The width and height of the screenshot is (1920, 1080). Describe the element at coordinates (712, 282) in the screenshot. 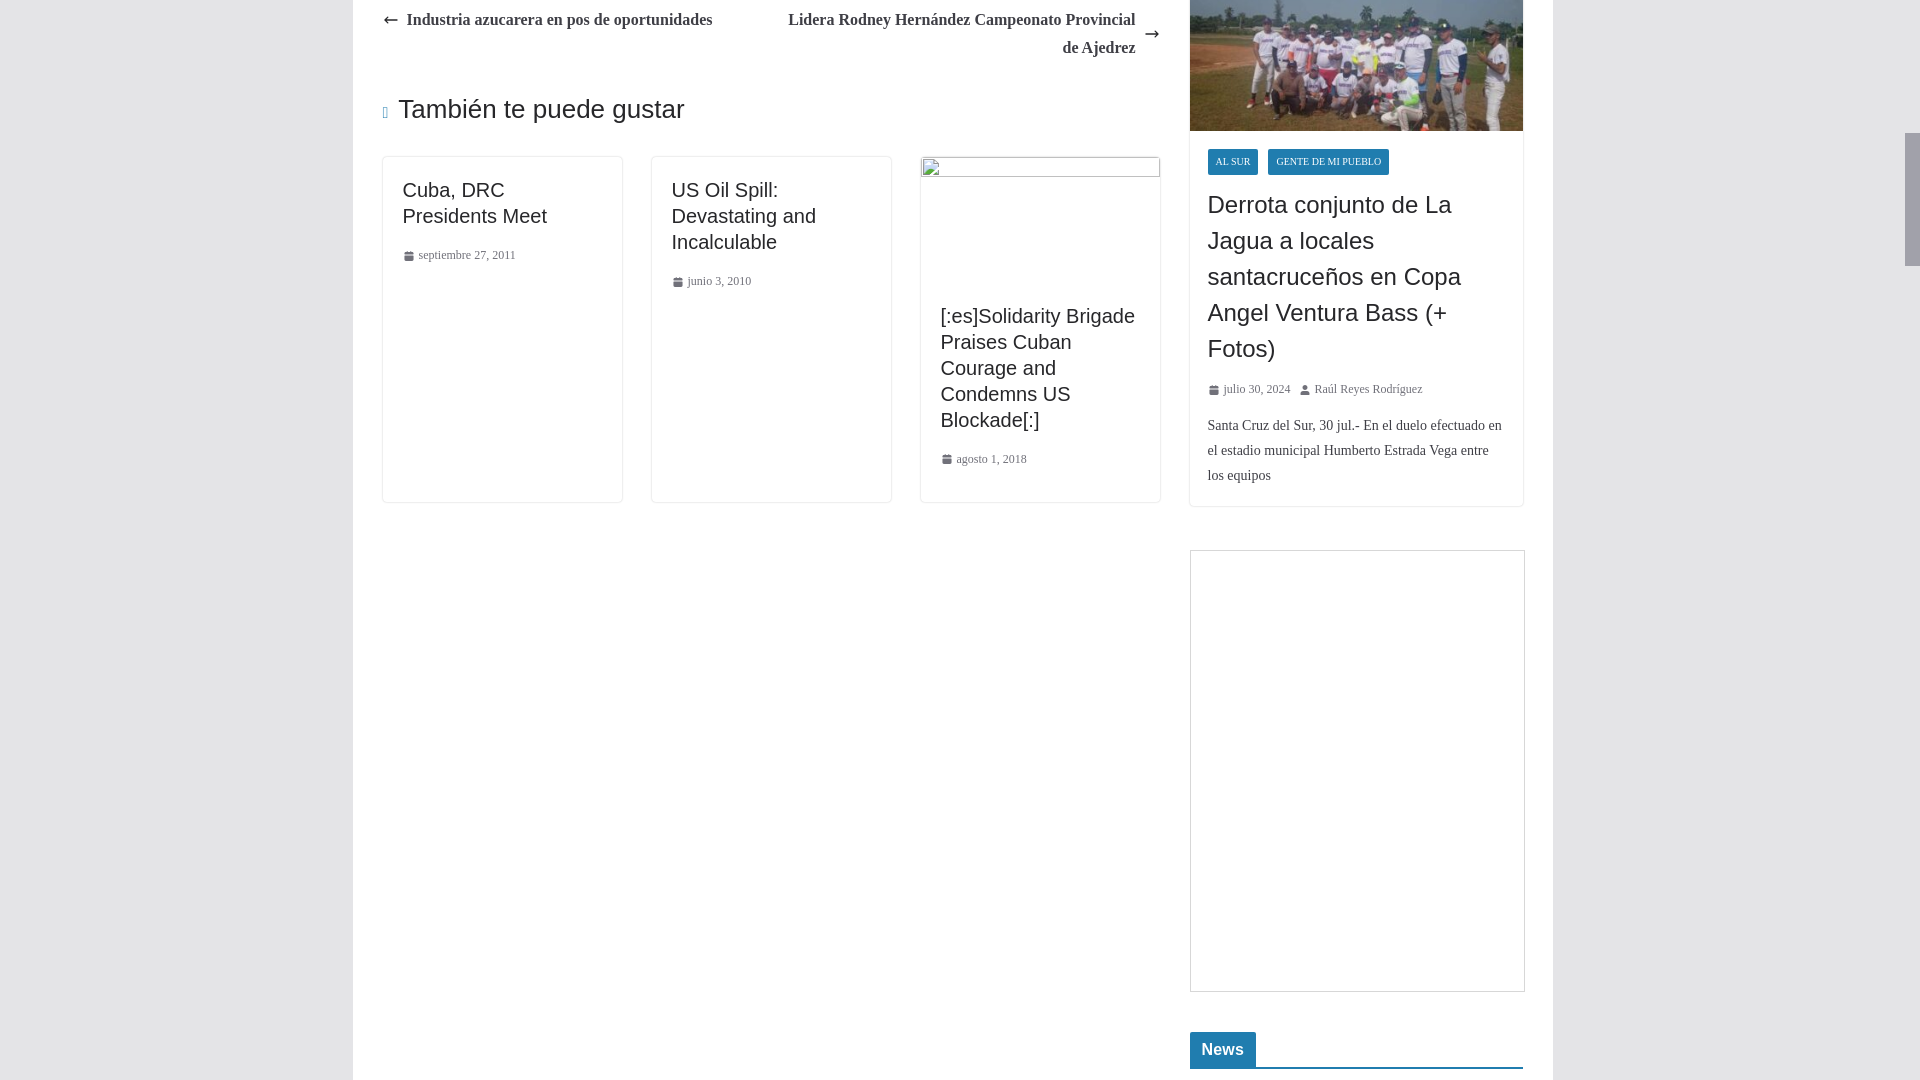

I see `12:00 am` at that location.